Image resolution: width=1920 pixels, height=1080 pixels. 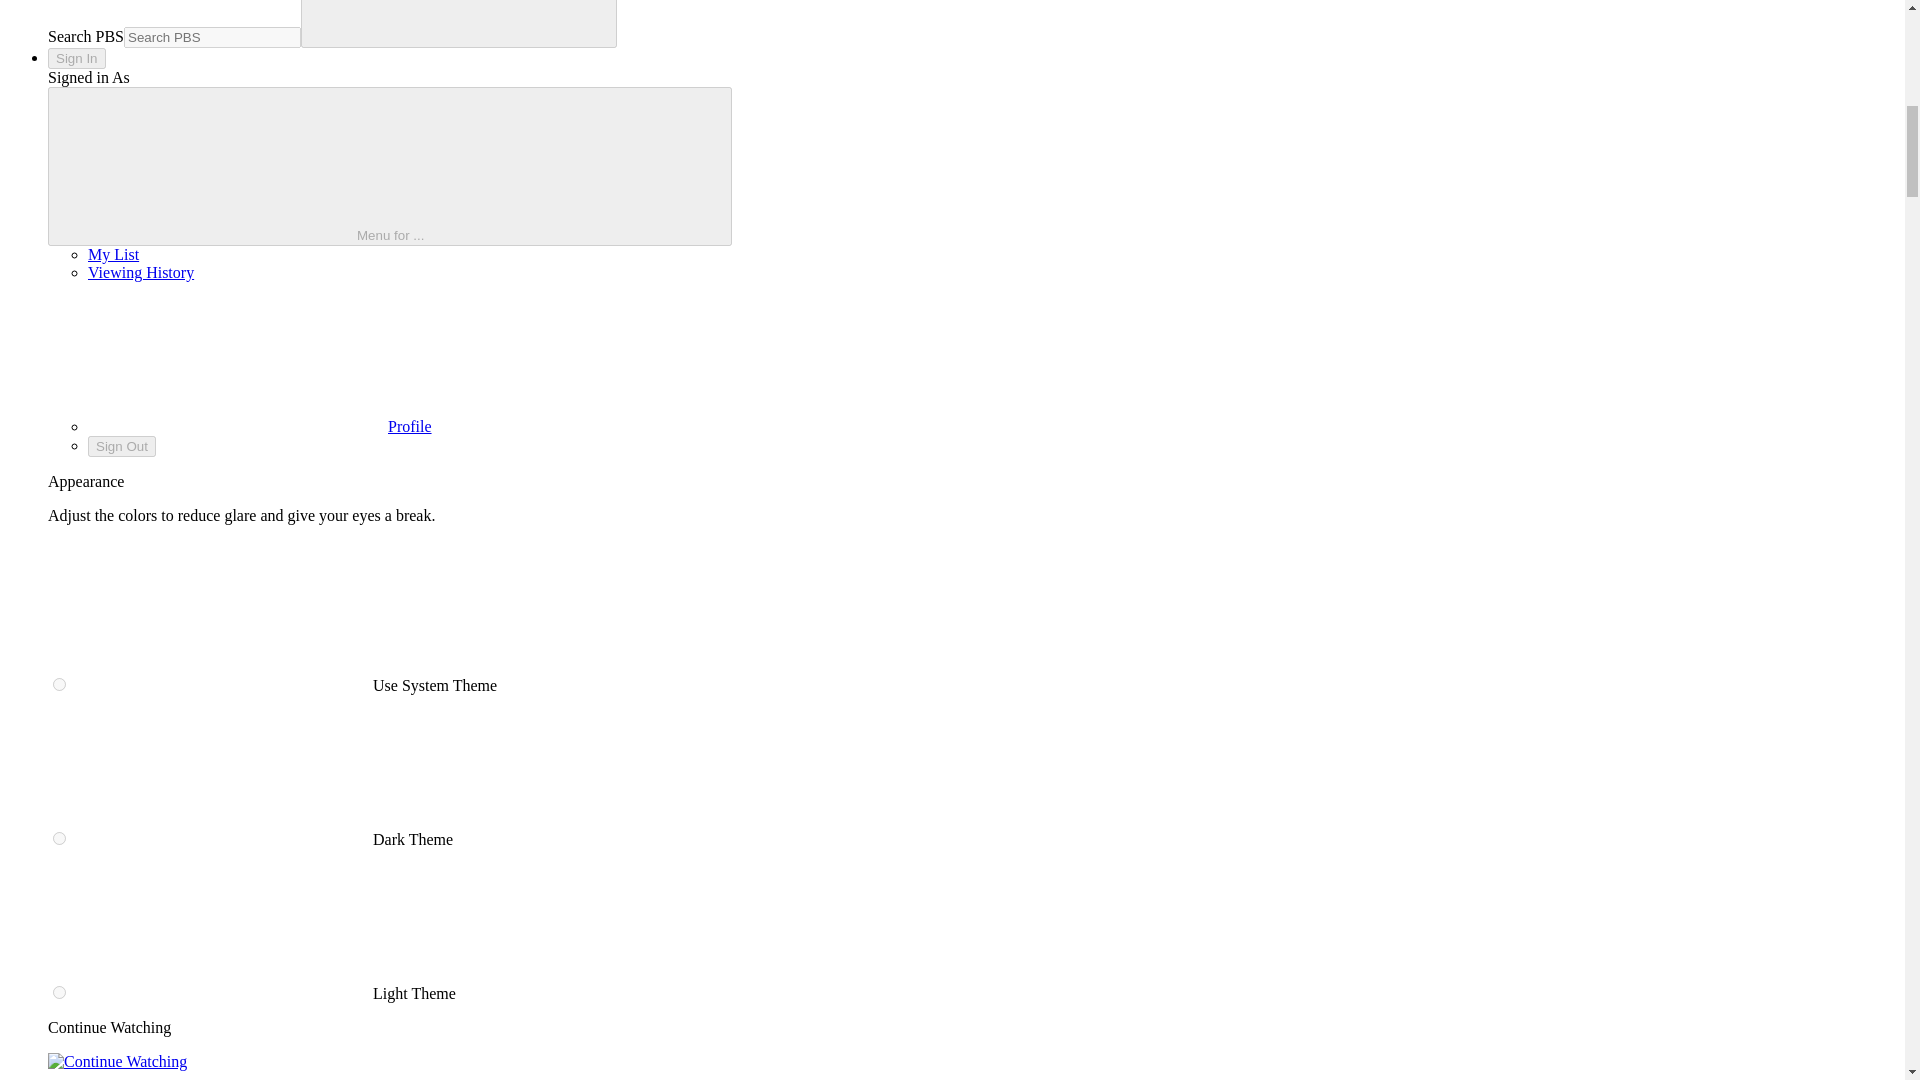 I want to click on Viewing History, so click(x=140, y=272).